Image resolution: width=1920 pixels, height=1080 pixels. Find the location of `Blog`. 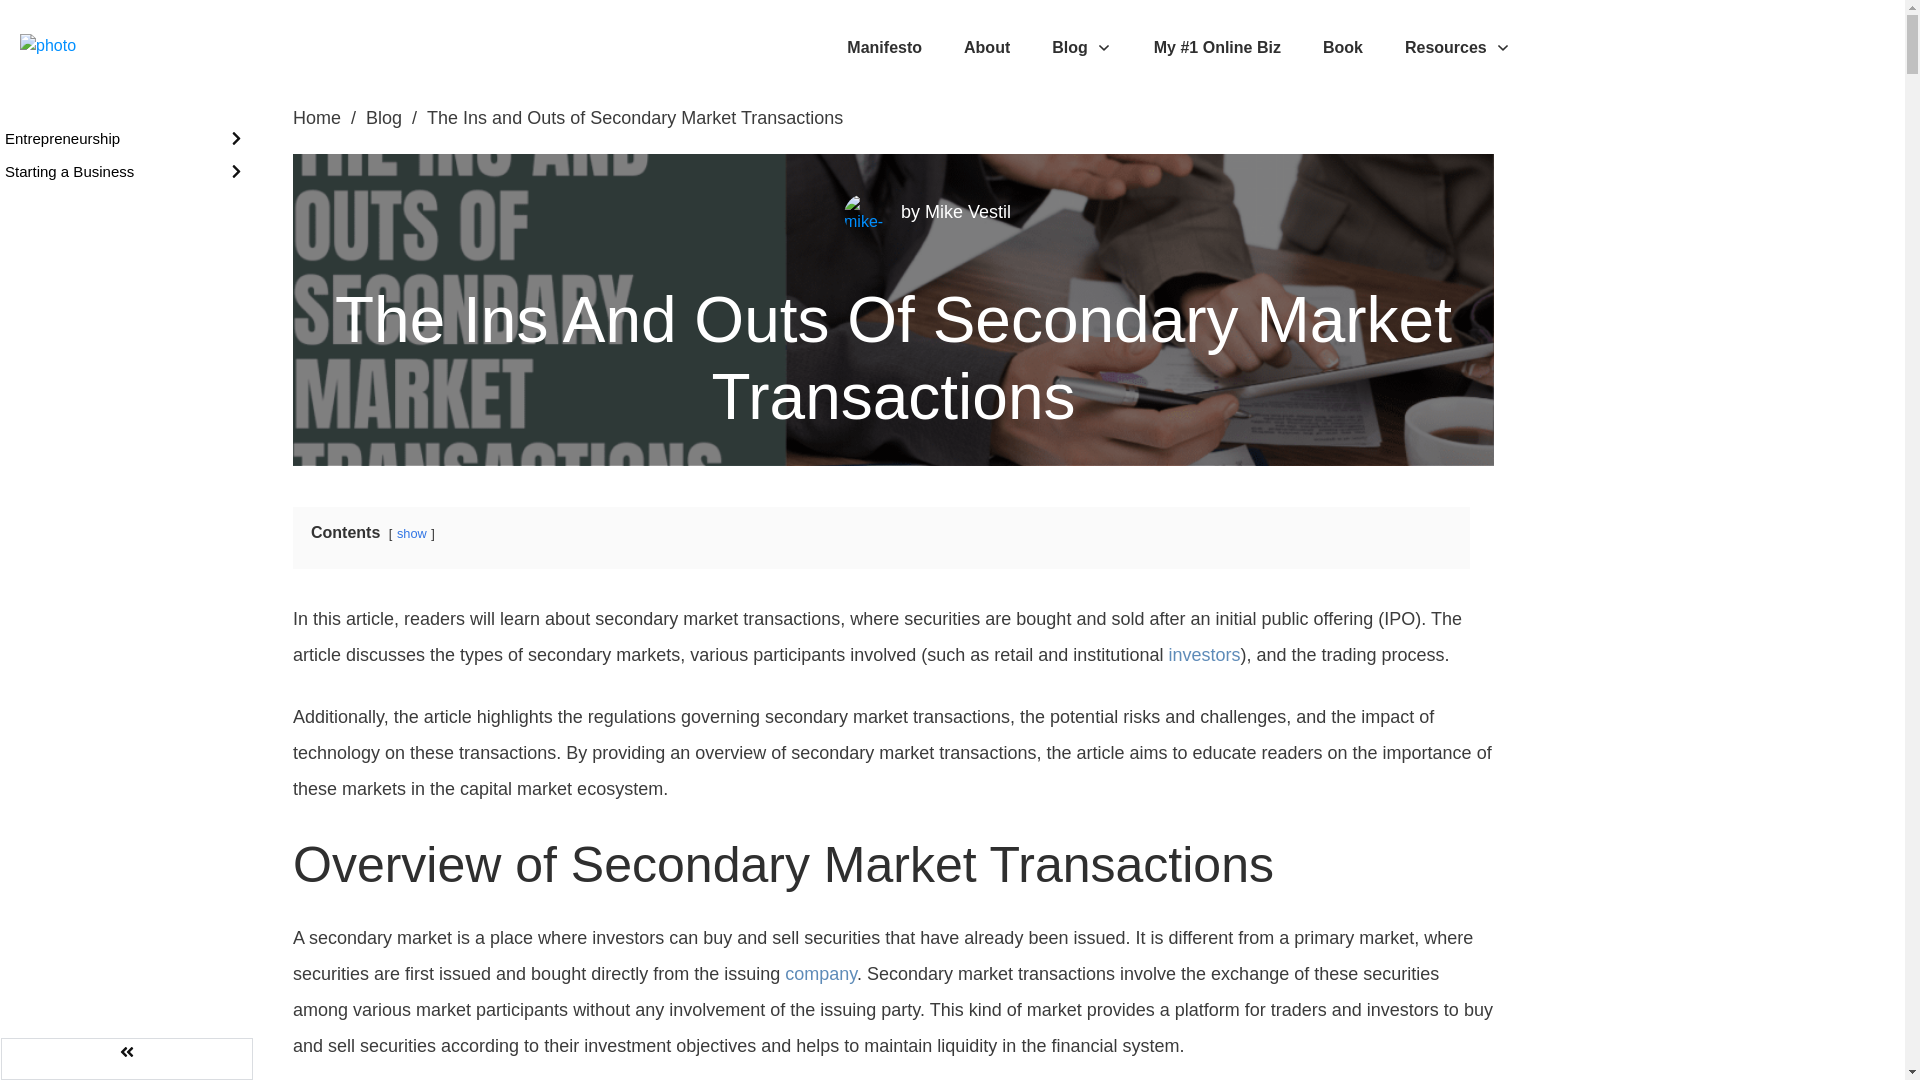

Blog is located at coordinates (1082, 48).